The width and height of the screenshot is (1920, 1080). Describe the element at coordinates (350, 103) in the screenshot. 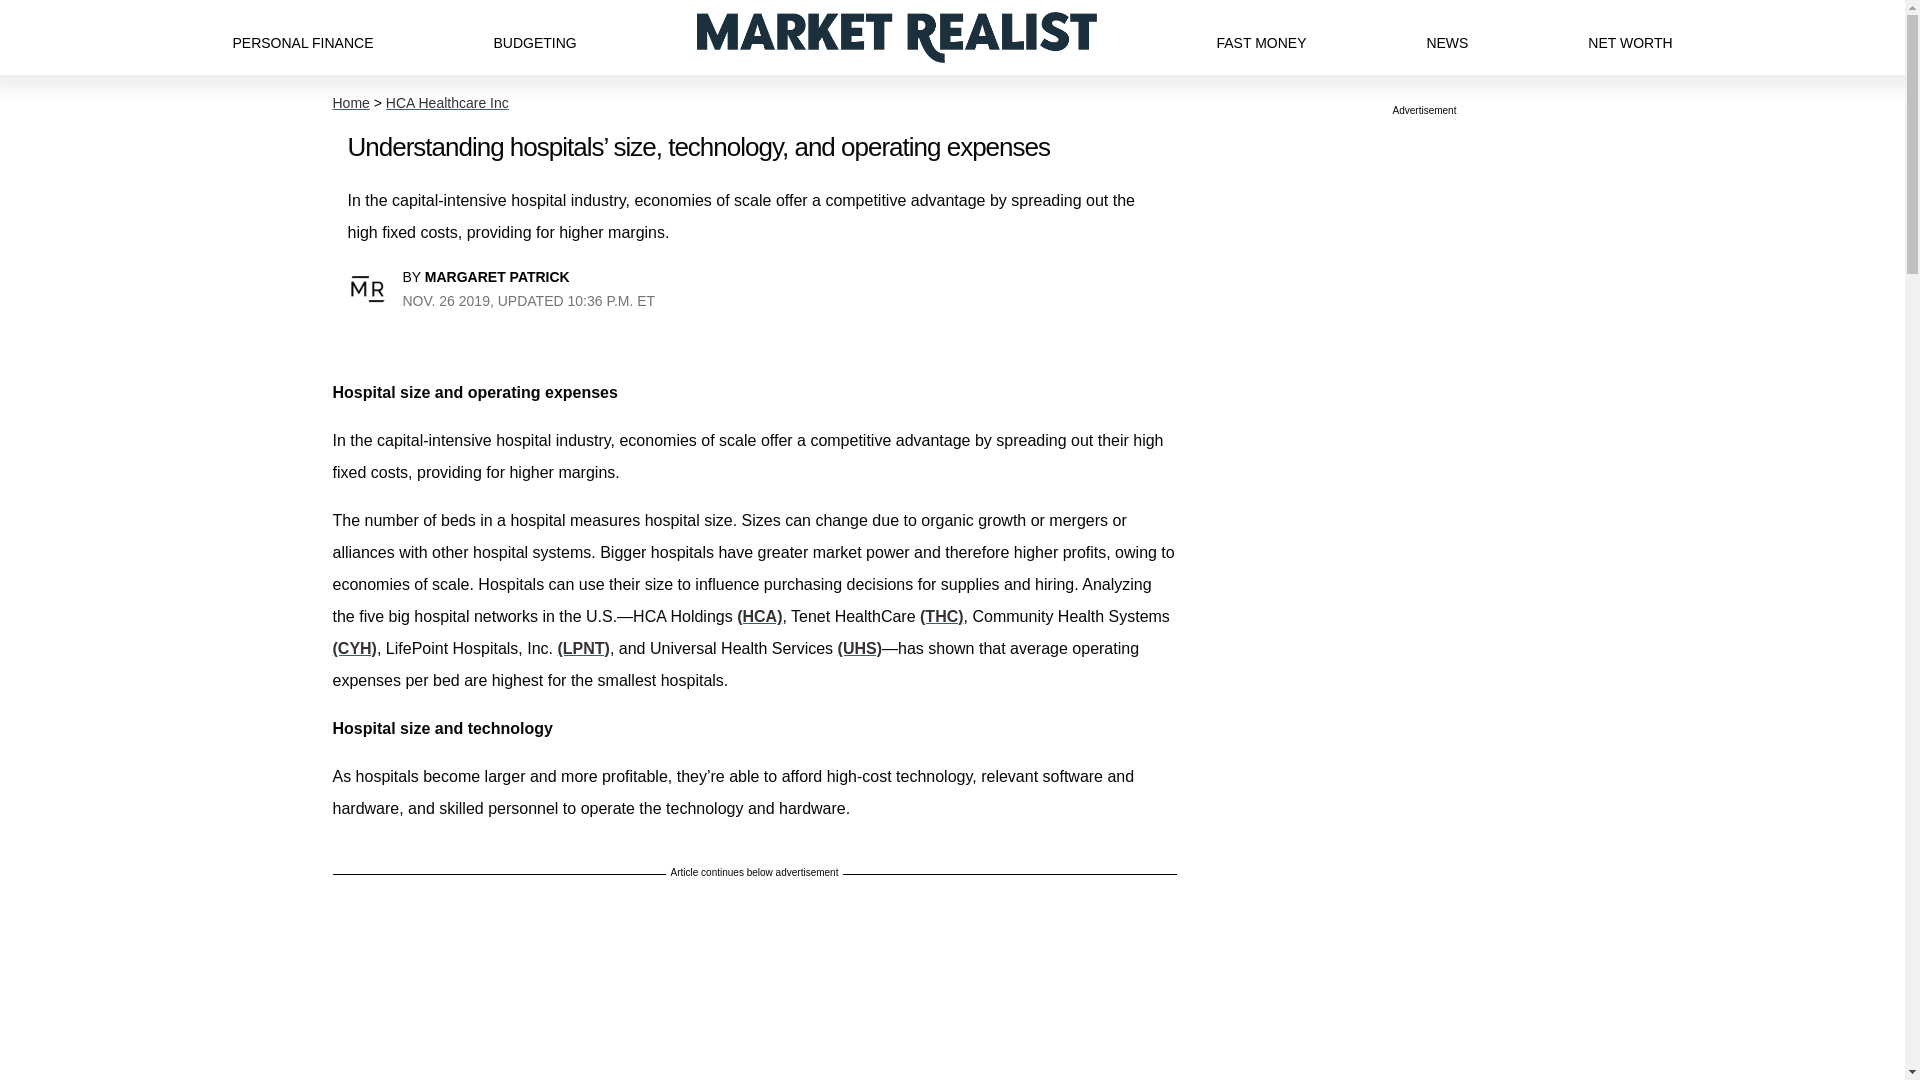

I see `Home` at that location.